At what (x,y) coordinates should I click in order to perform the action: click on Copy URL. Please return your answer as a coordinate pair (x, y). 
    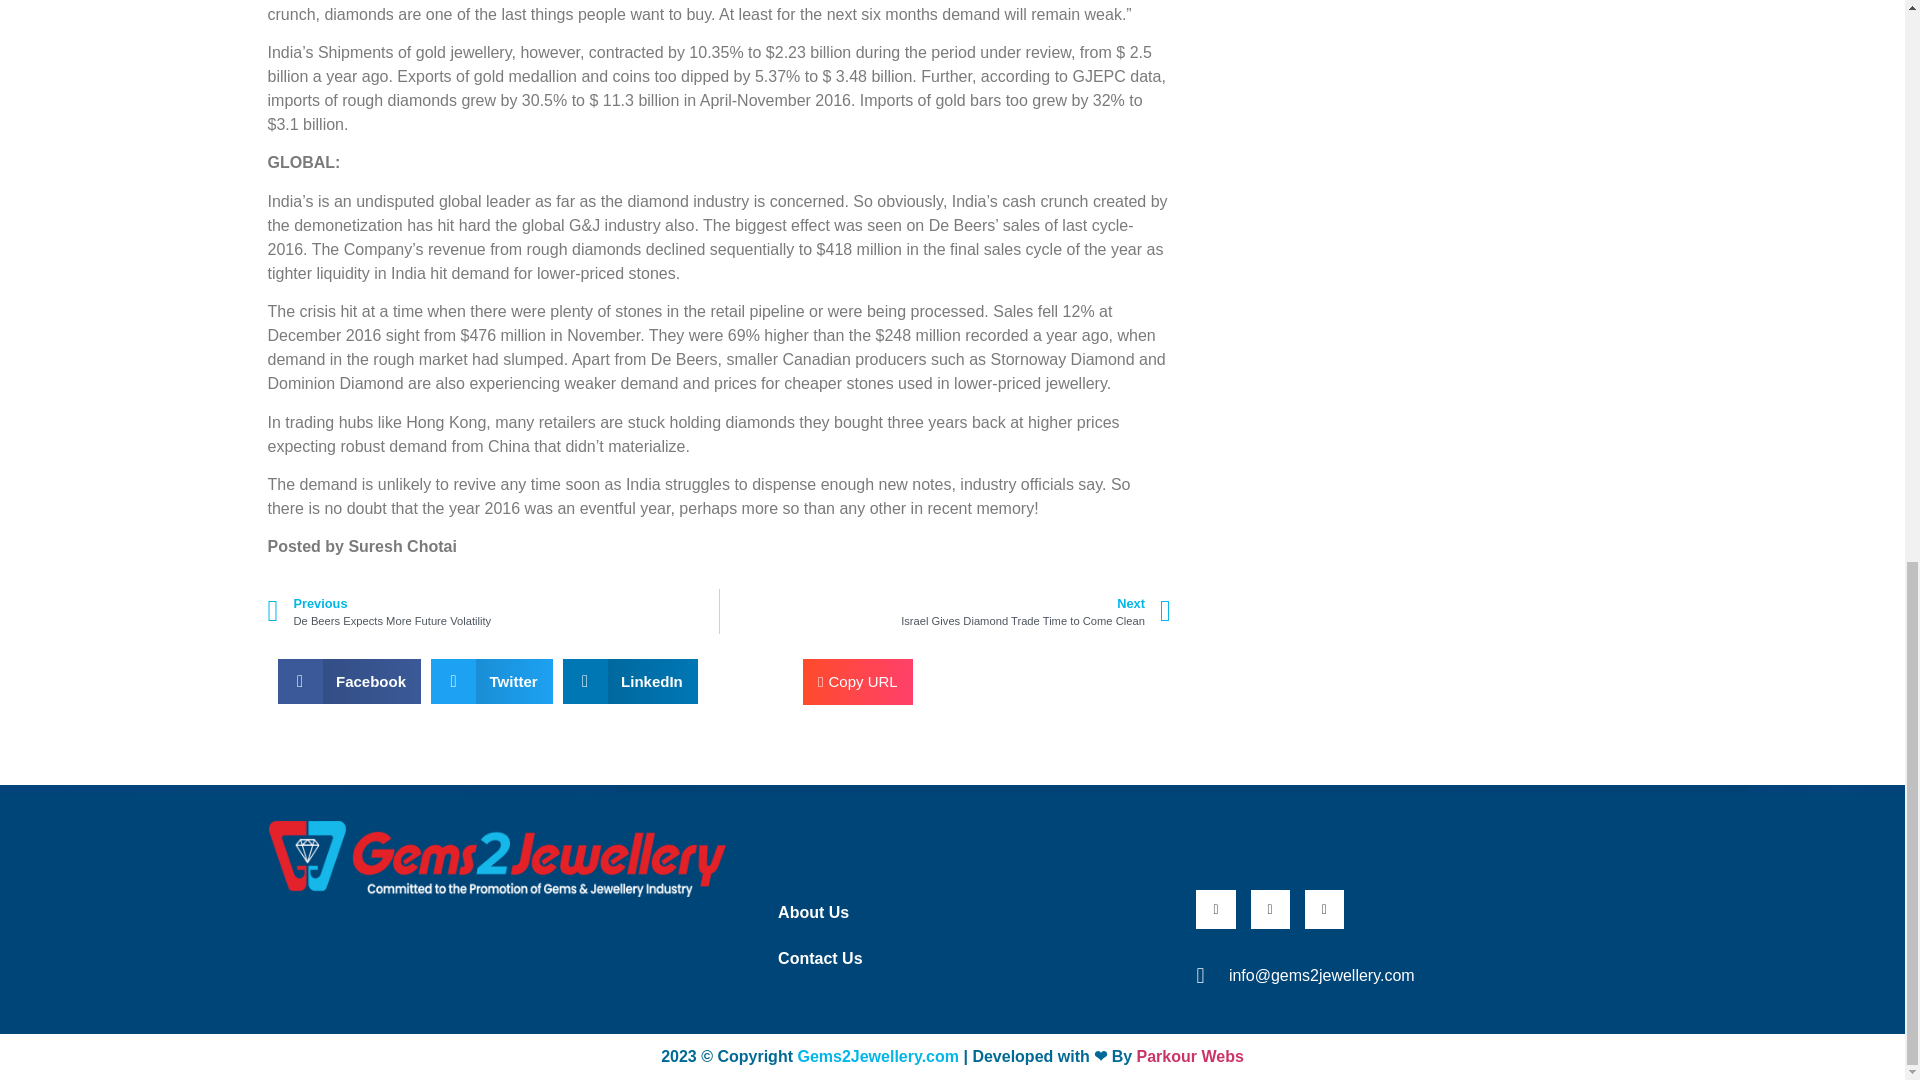
    Looking at the image, I should click on (493, 610).